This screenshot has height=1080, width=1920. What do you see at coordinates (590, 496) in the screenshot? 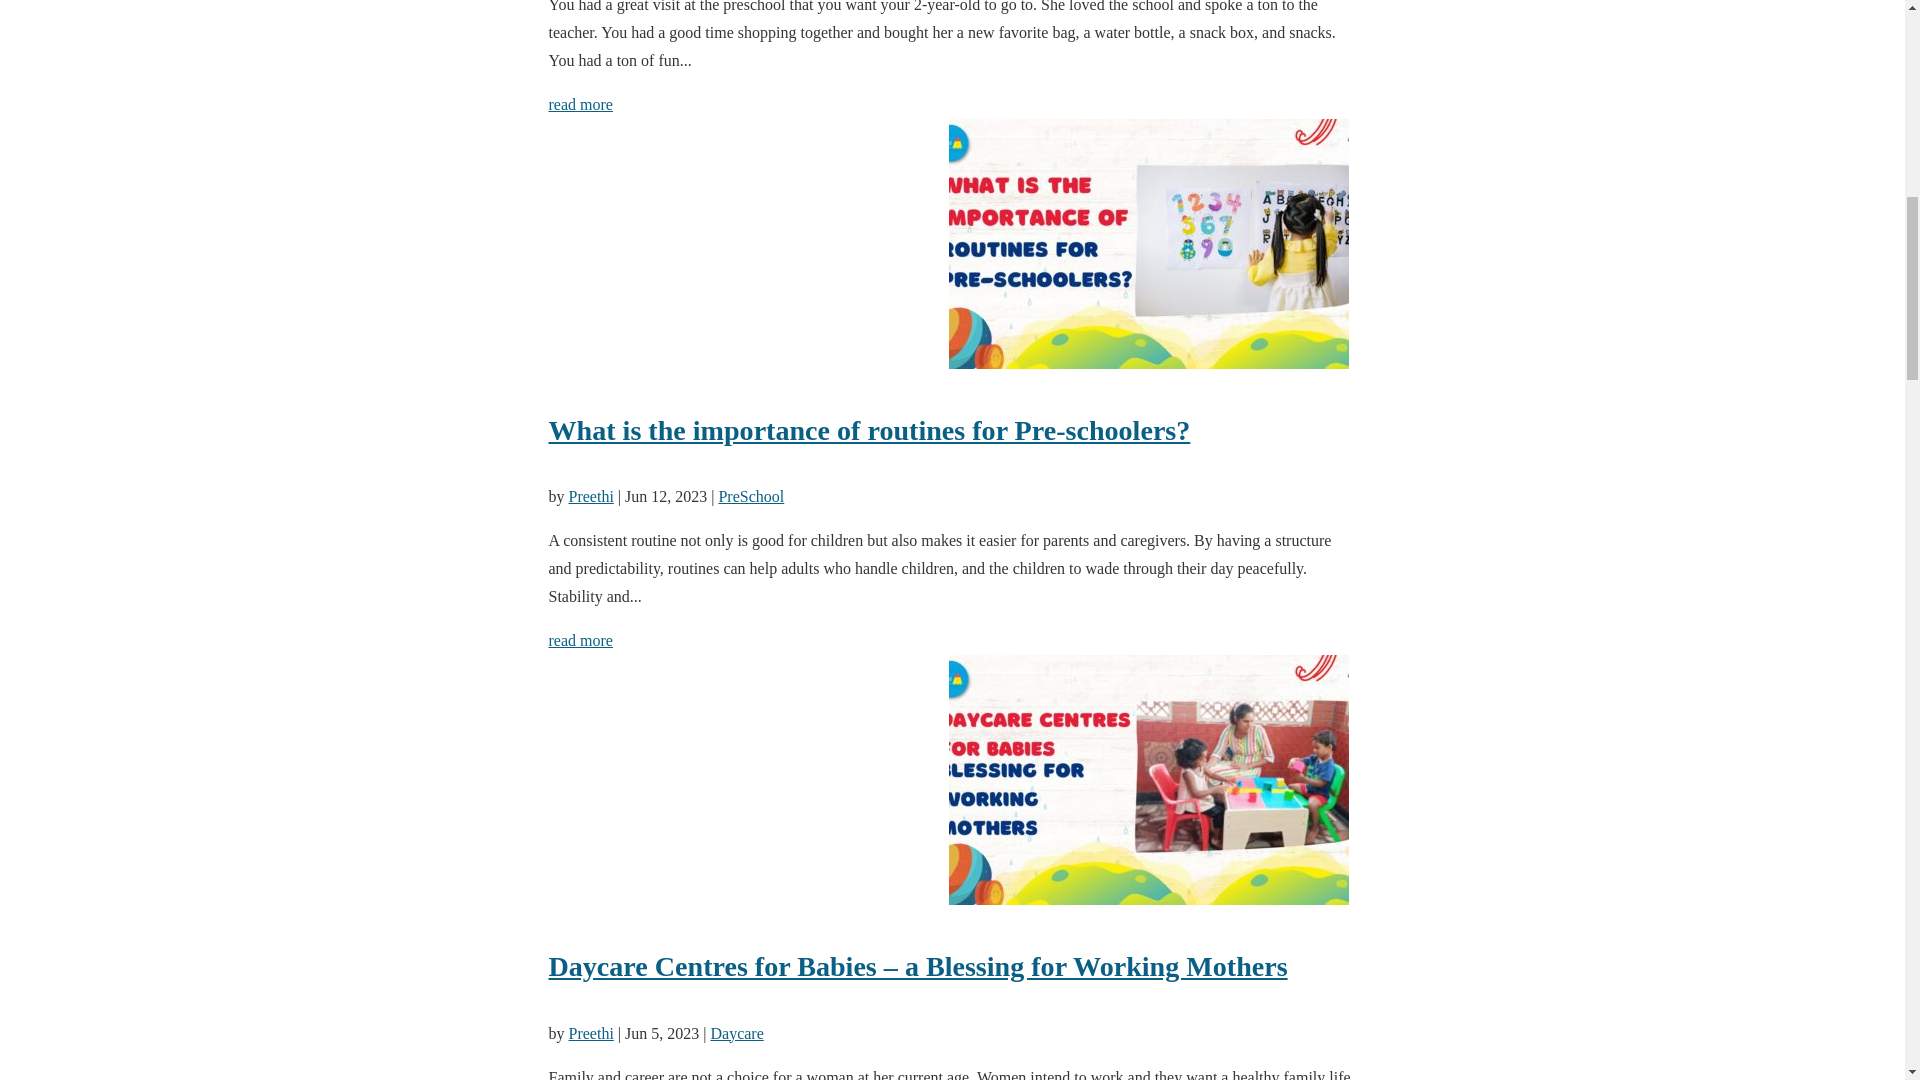
I see `Preethi` at bounding box center [590, 496].